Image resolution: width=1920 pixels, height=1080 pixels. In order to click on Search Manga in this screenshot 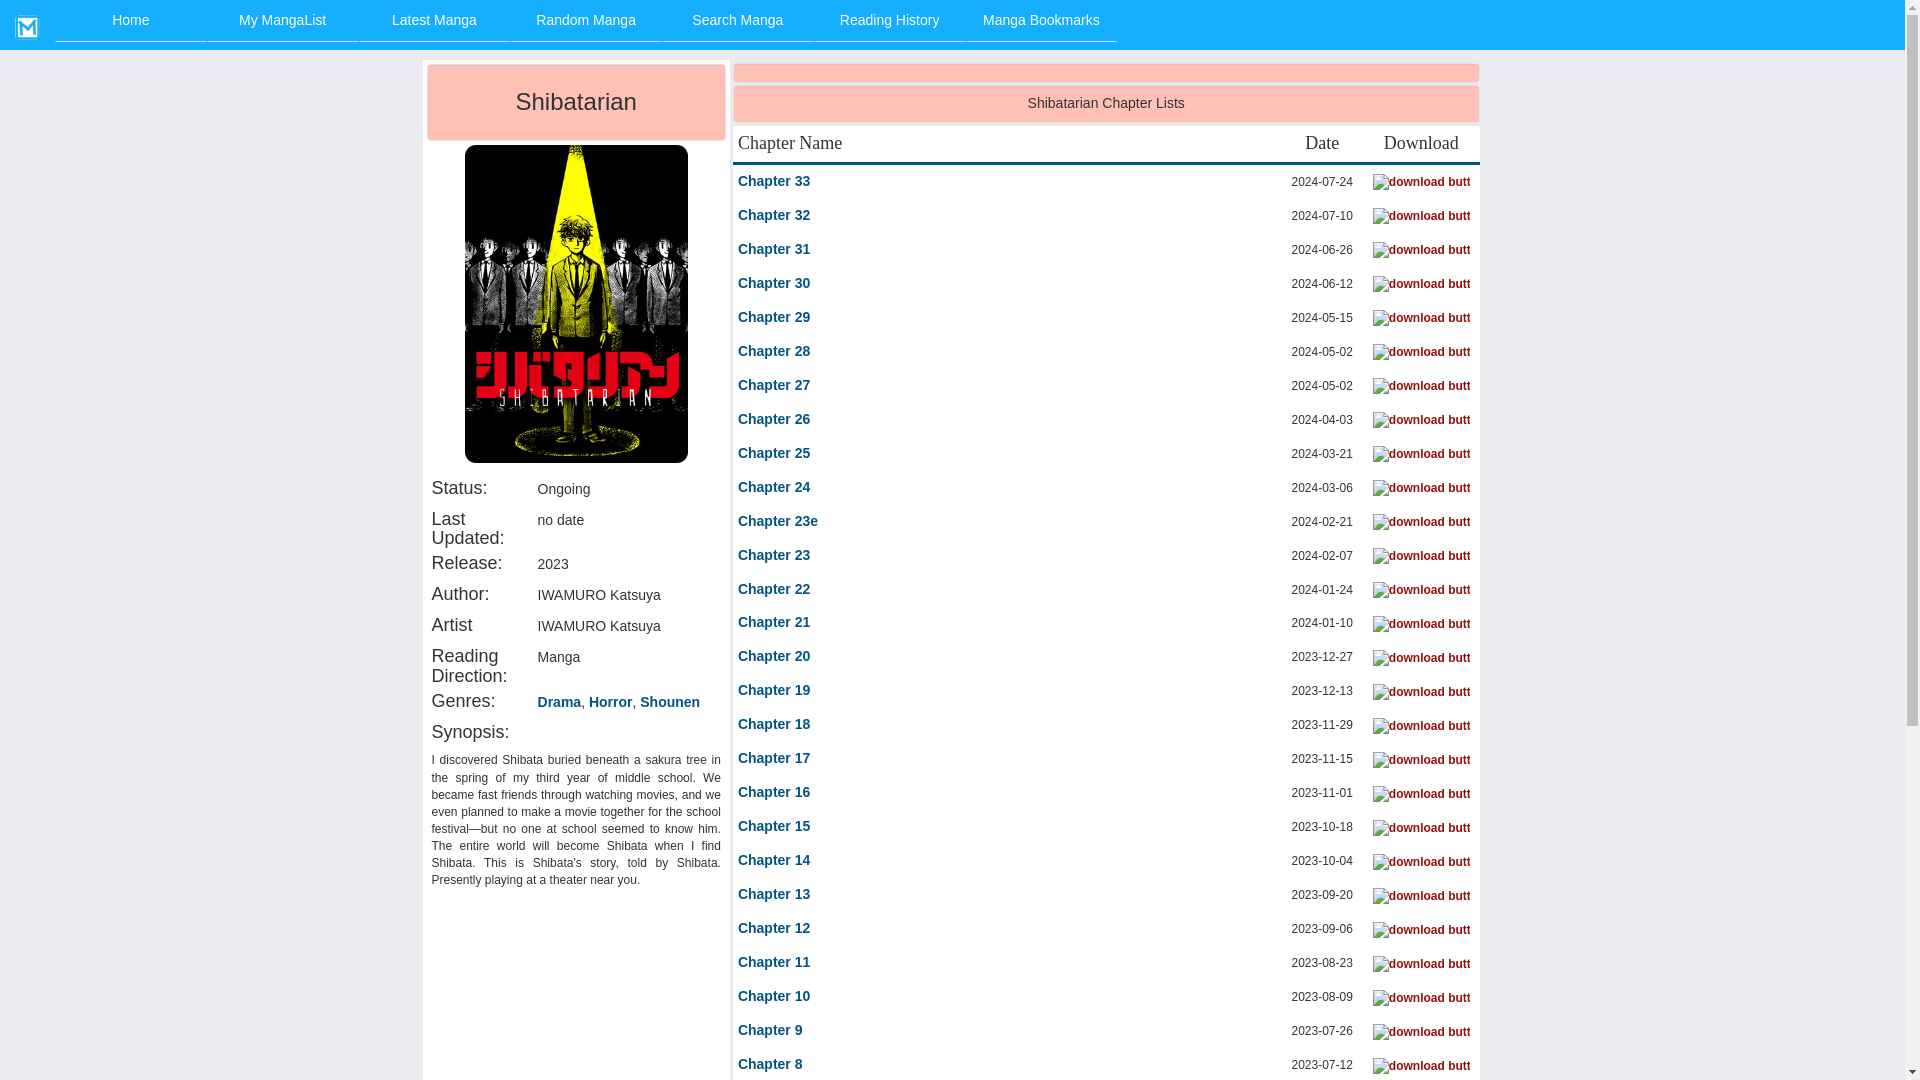, I will do `click(738, 21)`.